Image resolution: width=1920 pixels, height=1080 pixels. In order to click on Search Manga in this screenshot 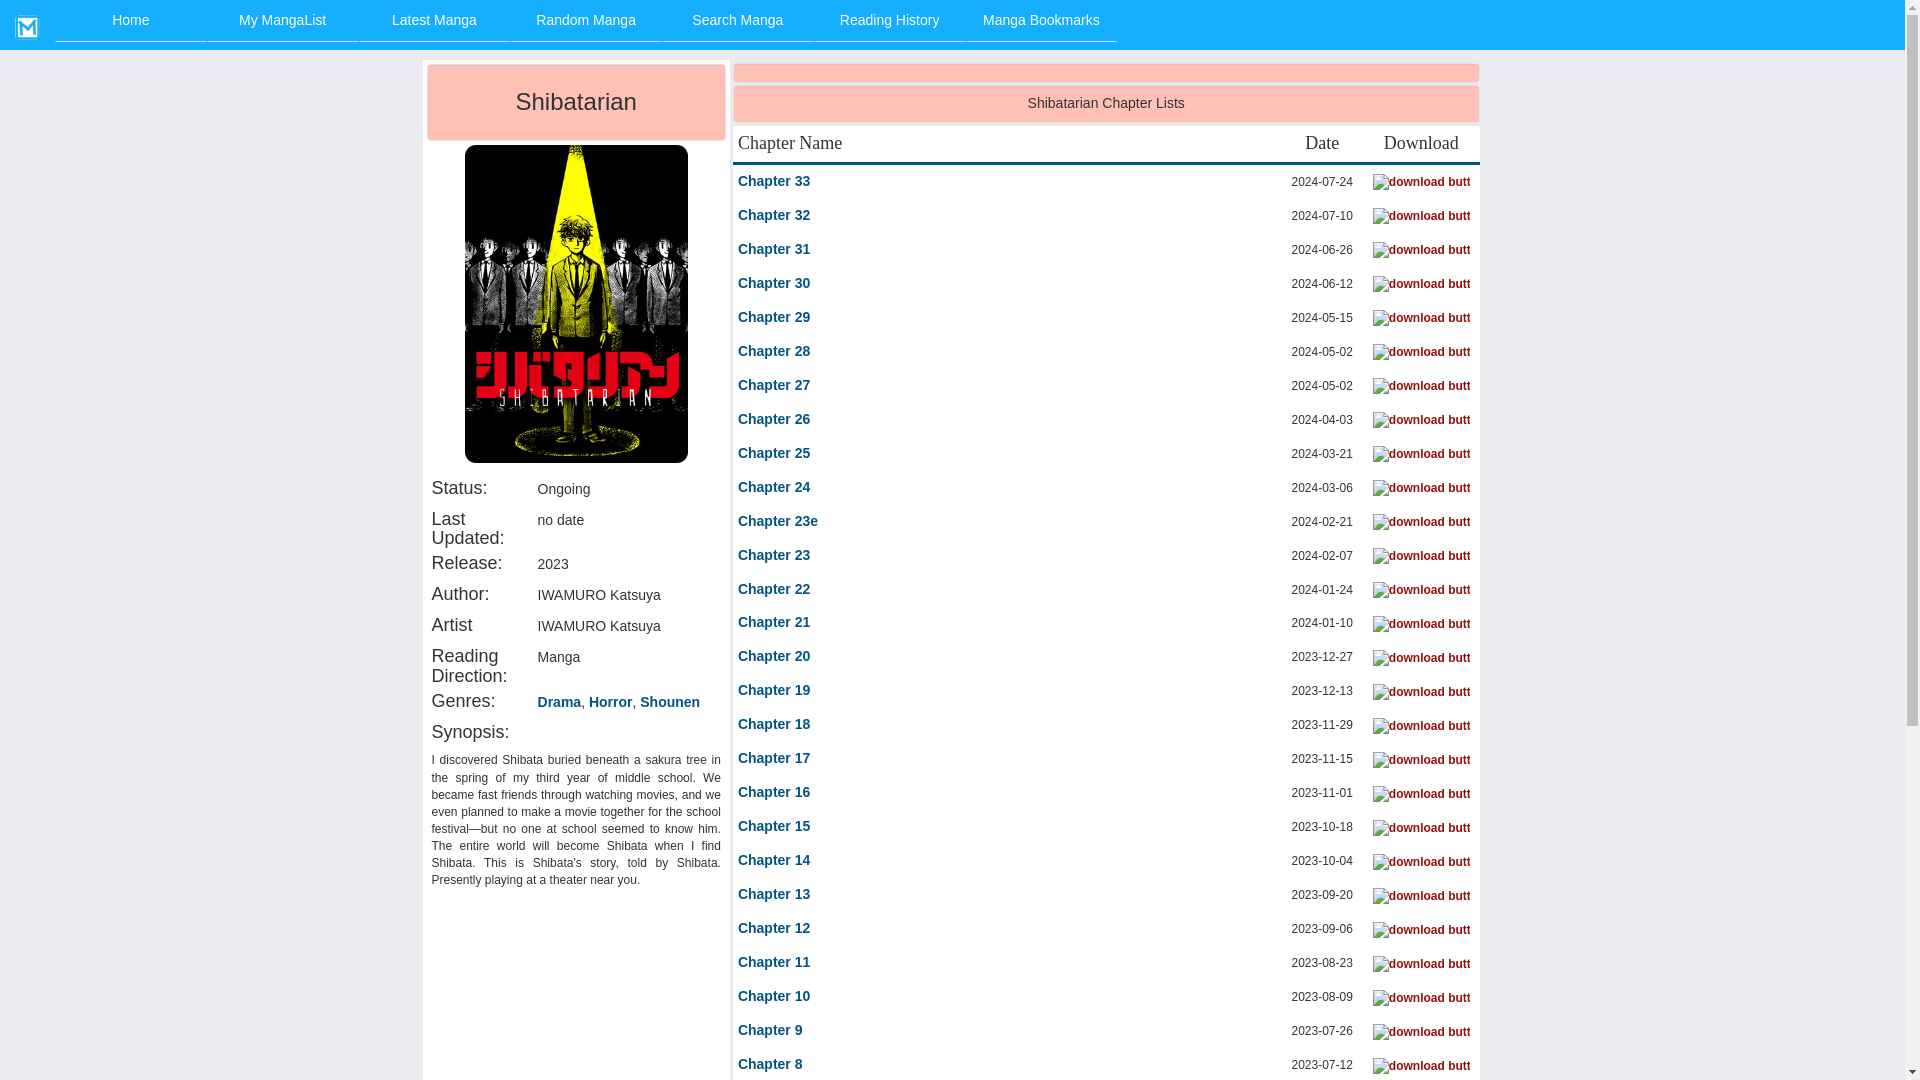, I will do `click(738, 21)`.